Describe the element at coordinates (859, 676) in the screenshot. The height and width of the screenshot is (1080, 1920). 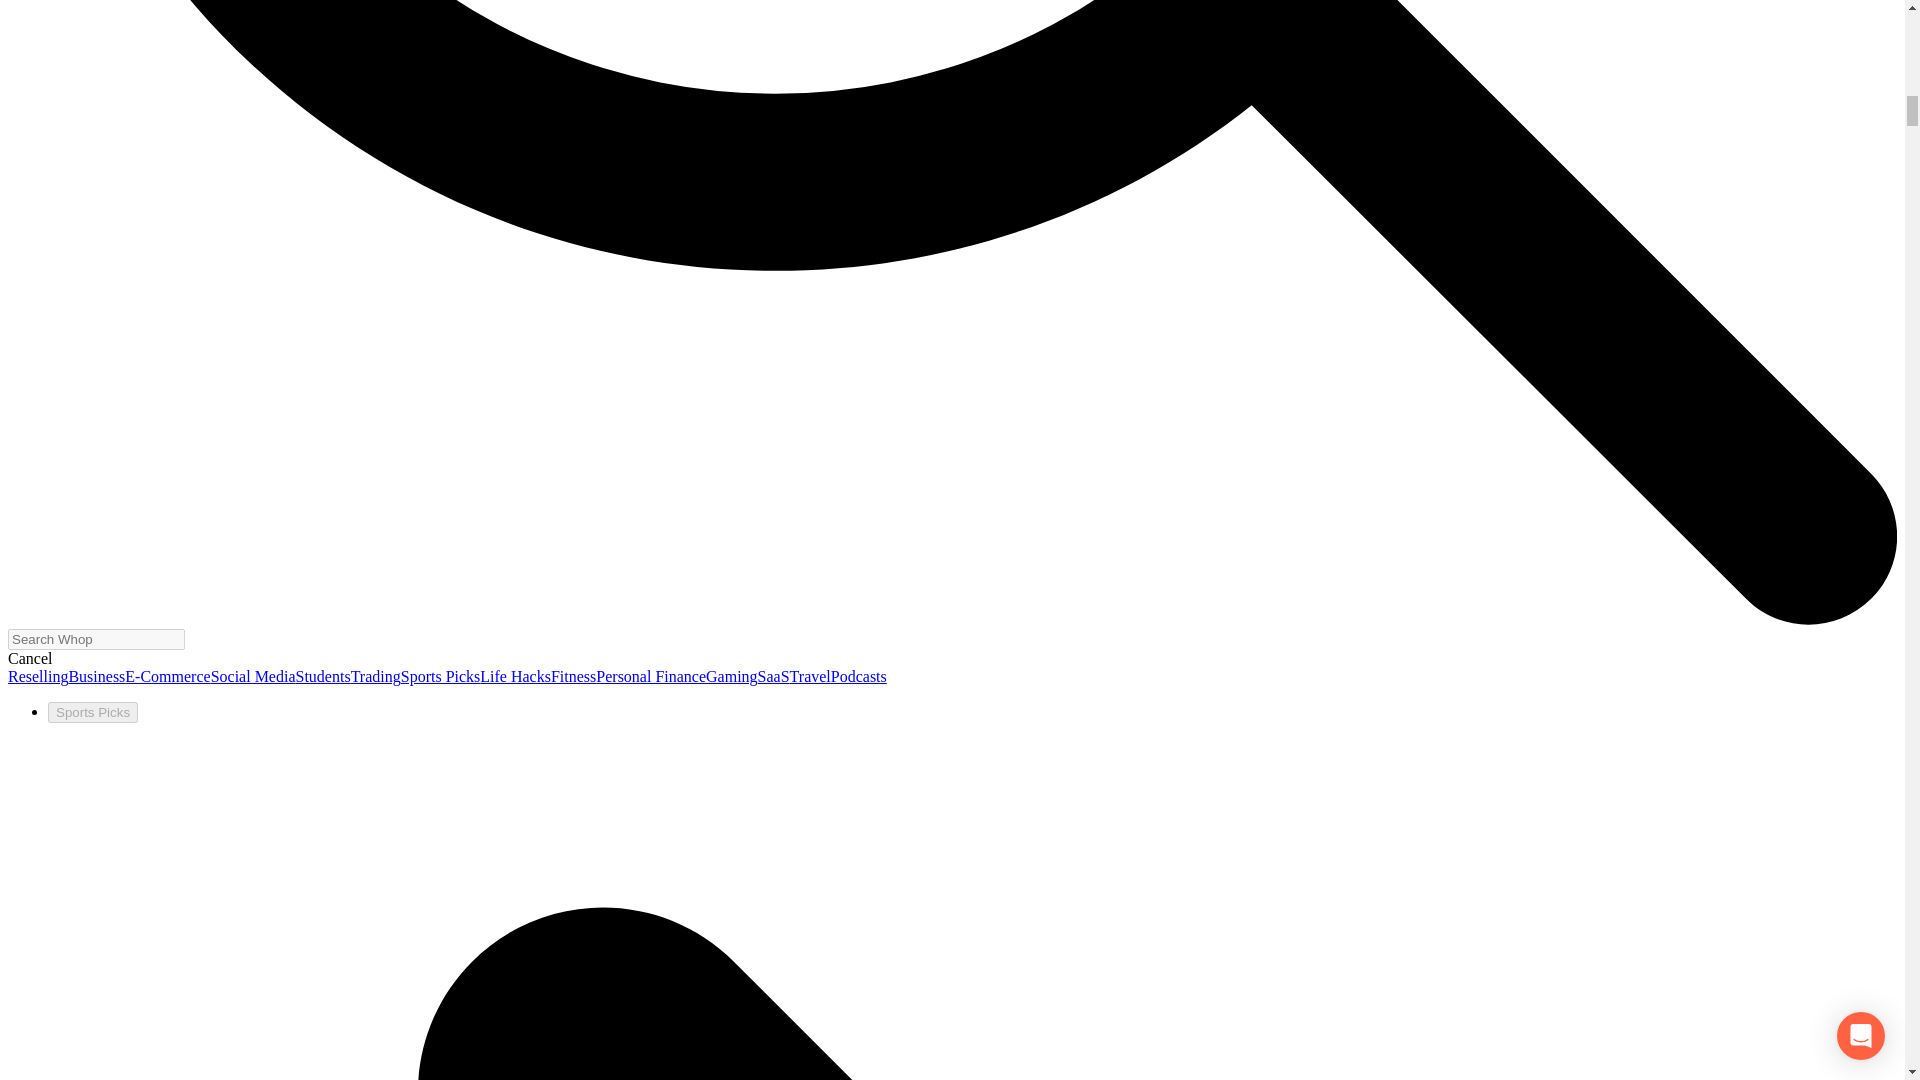
I see `Podcasts` at that location.